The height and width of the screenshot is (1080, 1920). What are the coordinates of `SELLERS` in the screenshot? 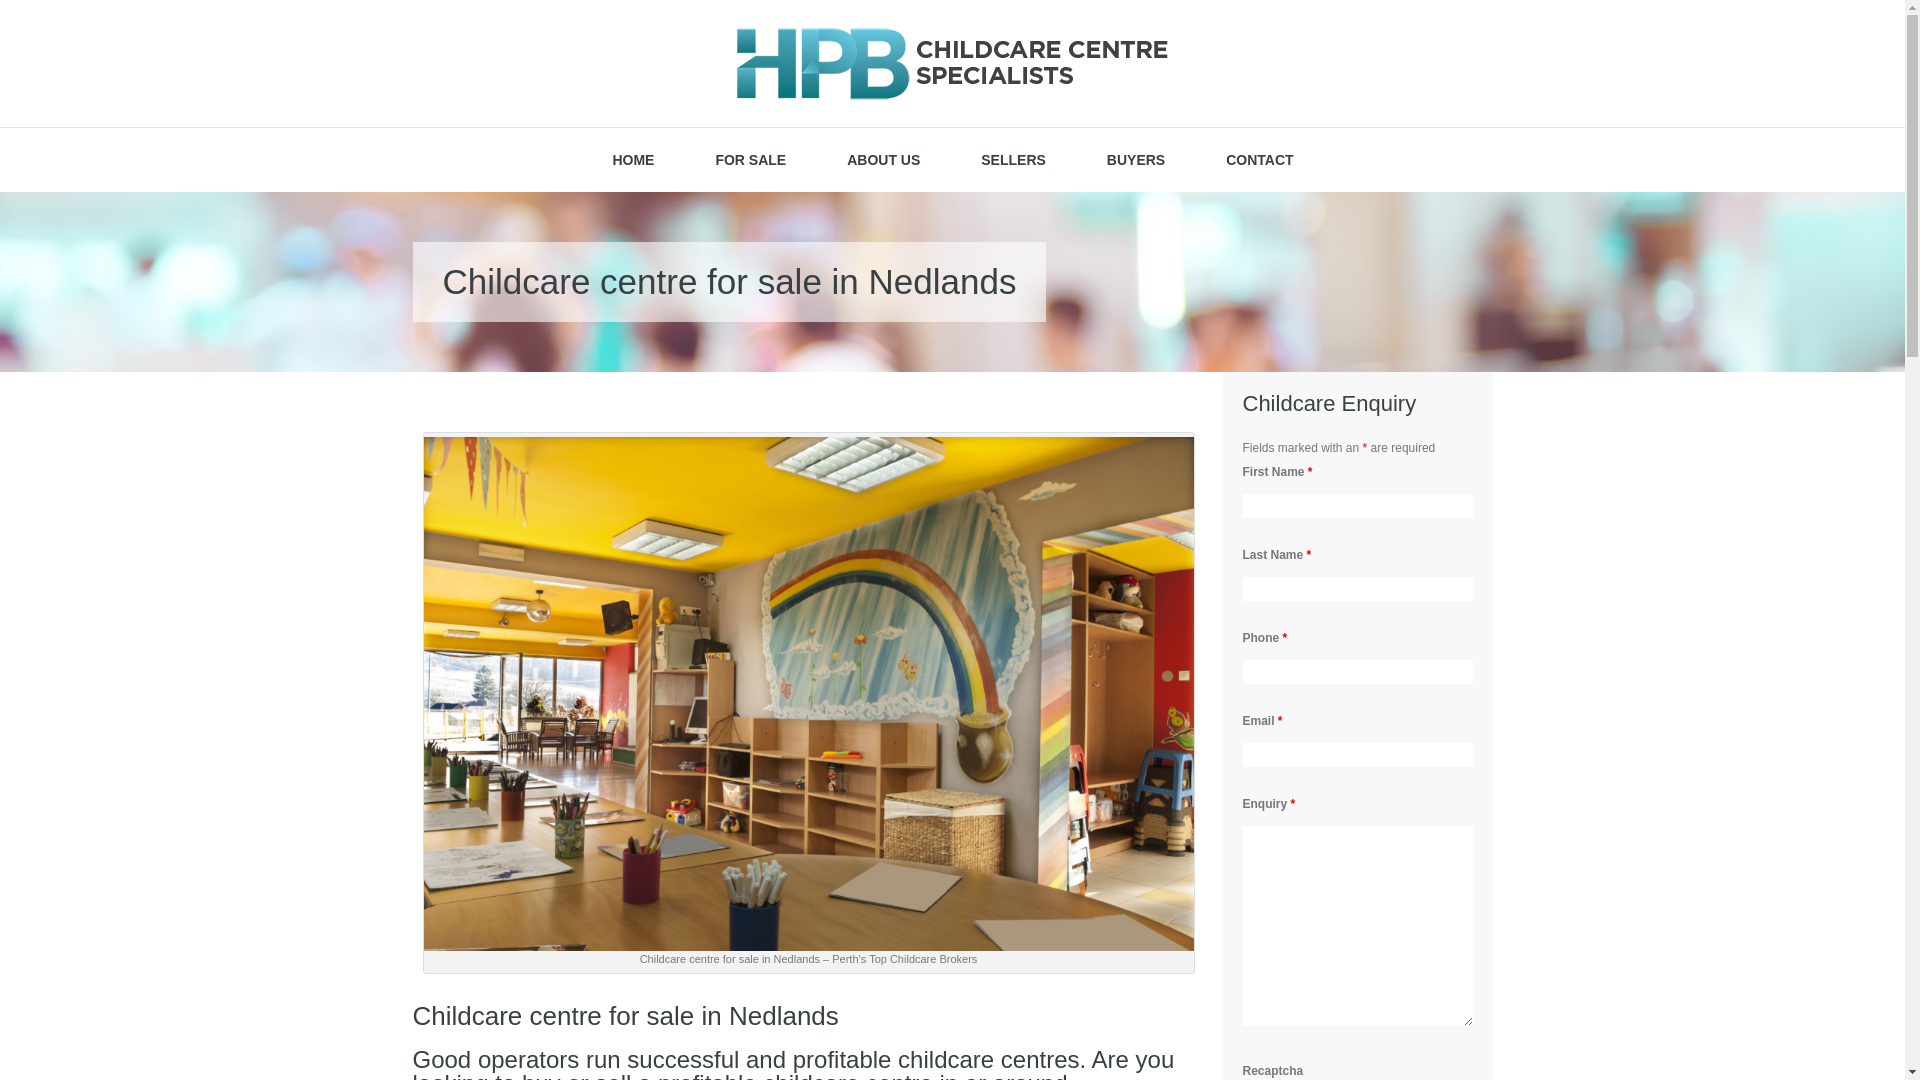 It's located at (1014, 160).